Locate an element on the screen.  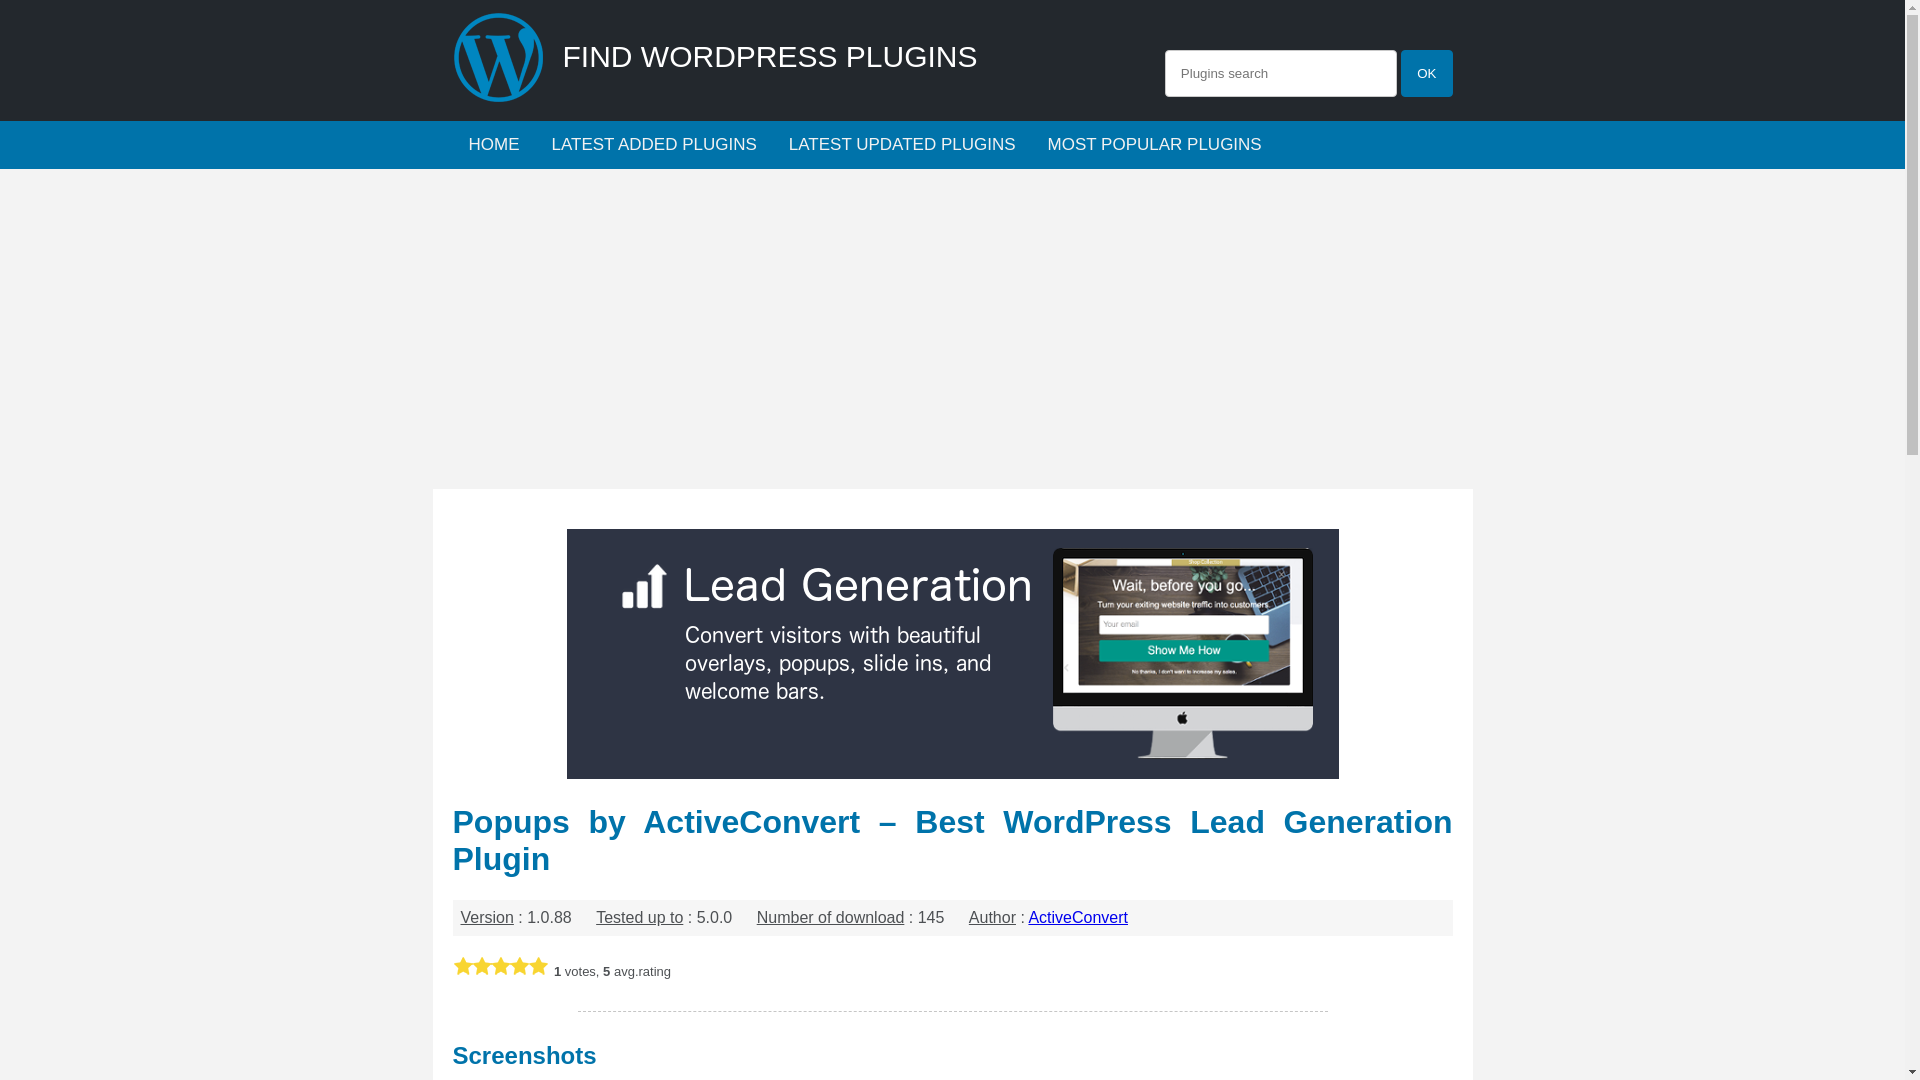
Find Wordpress plugins is located at coordinates (499, 101).